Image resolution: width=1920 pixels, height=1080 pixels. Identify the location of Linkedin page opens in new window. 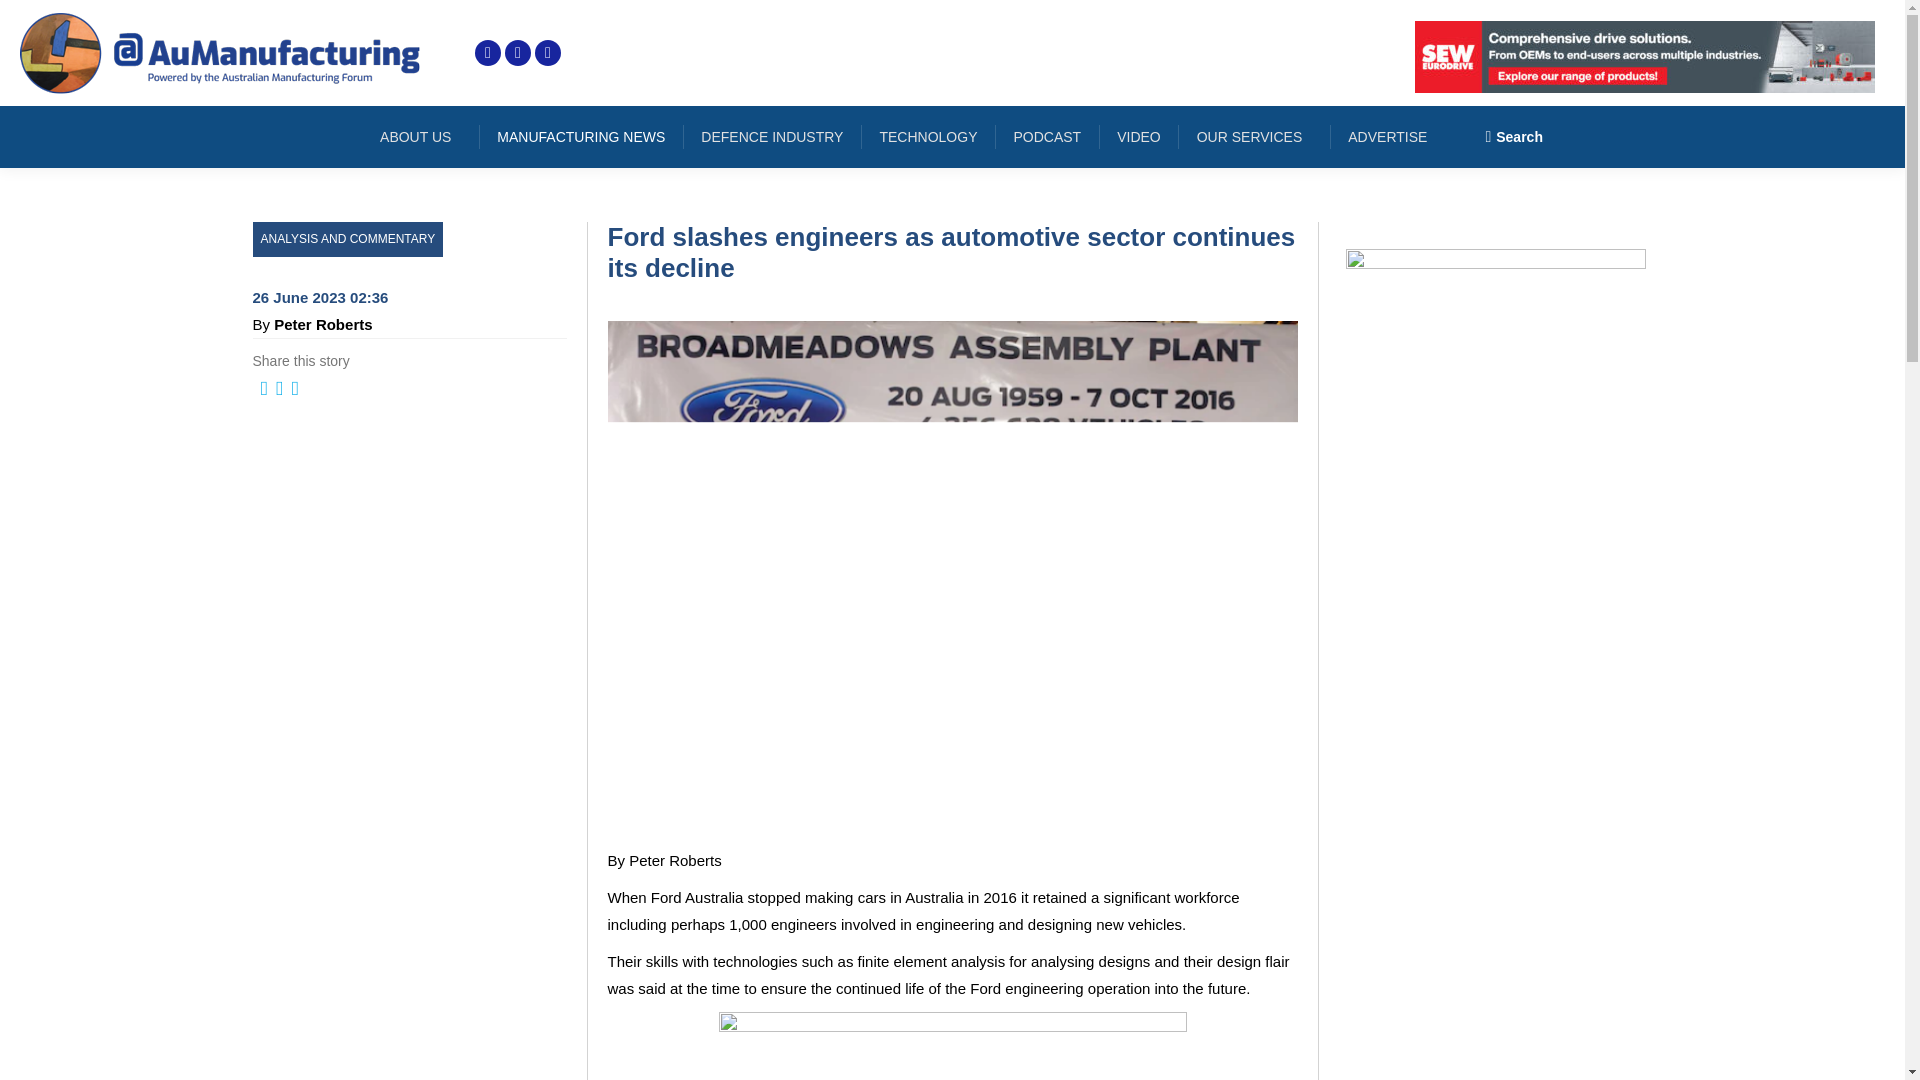
(518, 52).